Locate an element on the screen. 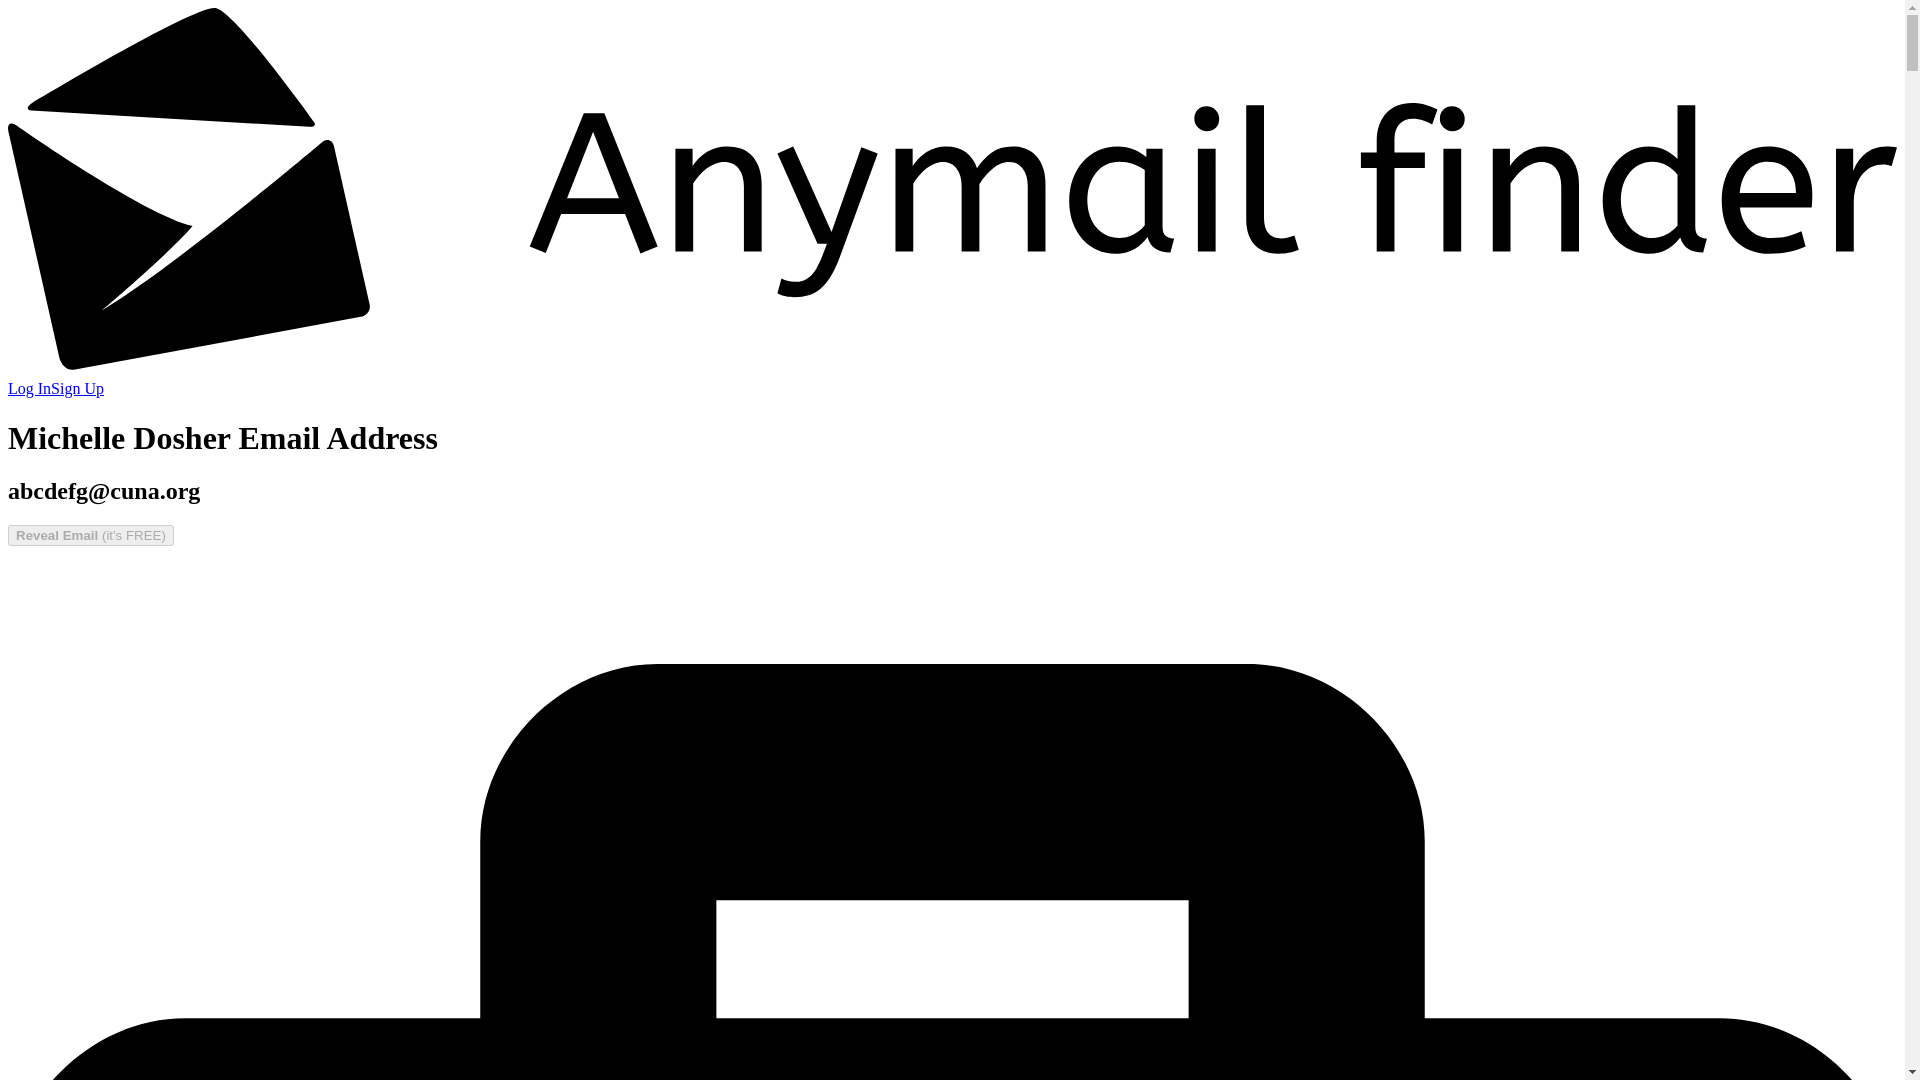  Sign Up is located at coordinates (77, 388).